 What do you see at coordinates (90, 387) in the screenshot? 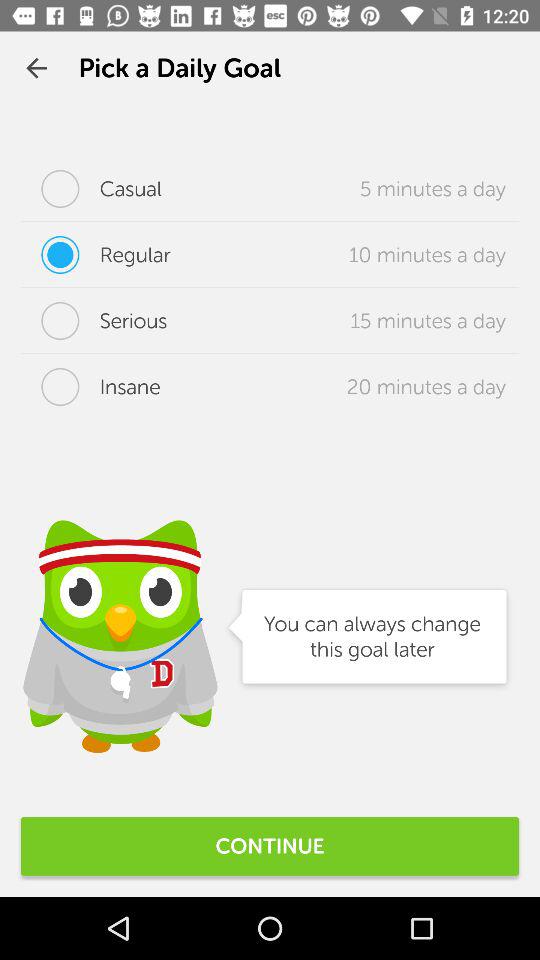
I see `tap icon next to 20 minutes a icon` at bounding box center [90, 387].